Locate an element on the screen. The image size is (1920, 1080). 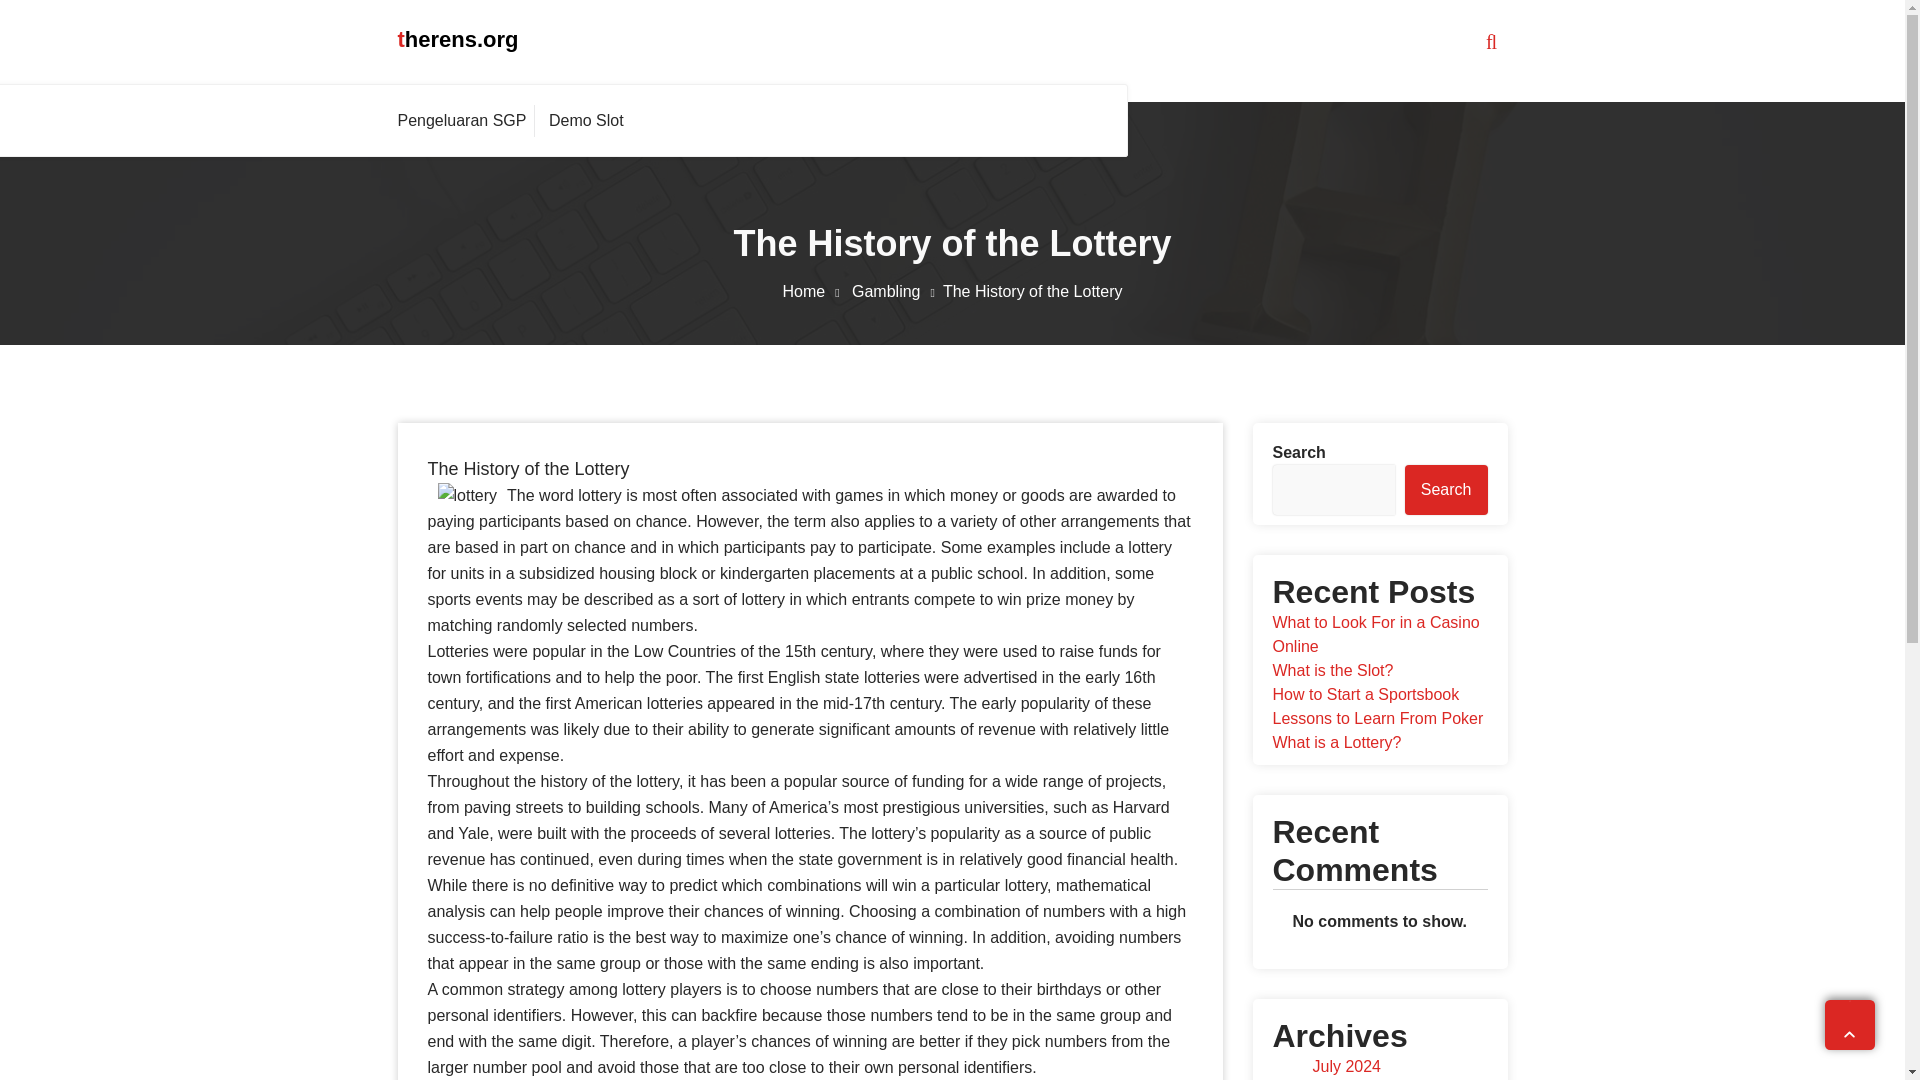
Search is located at coordinates (1446, 490).